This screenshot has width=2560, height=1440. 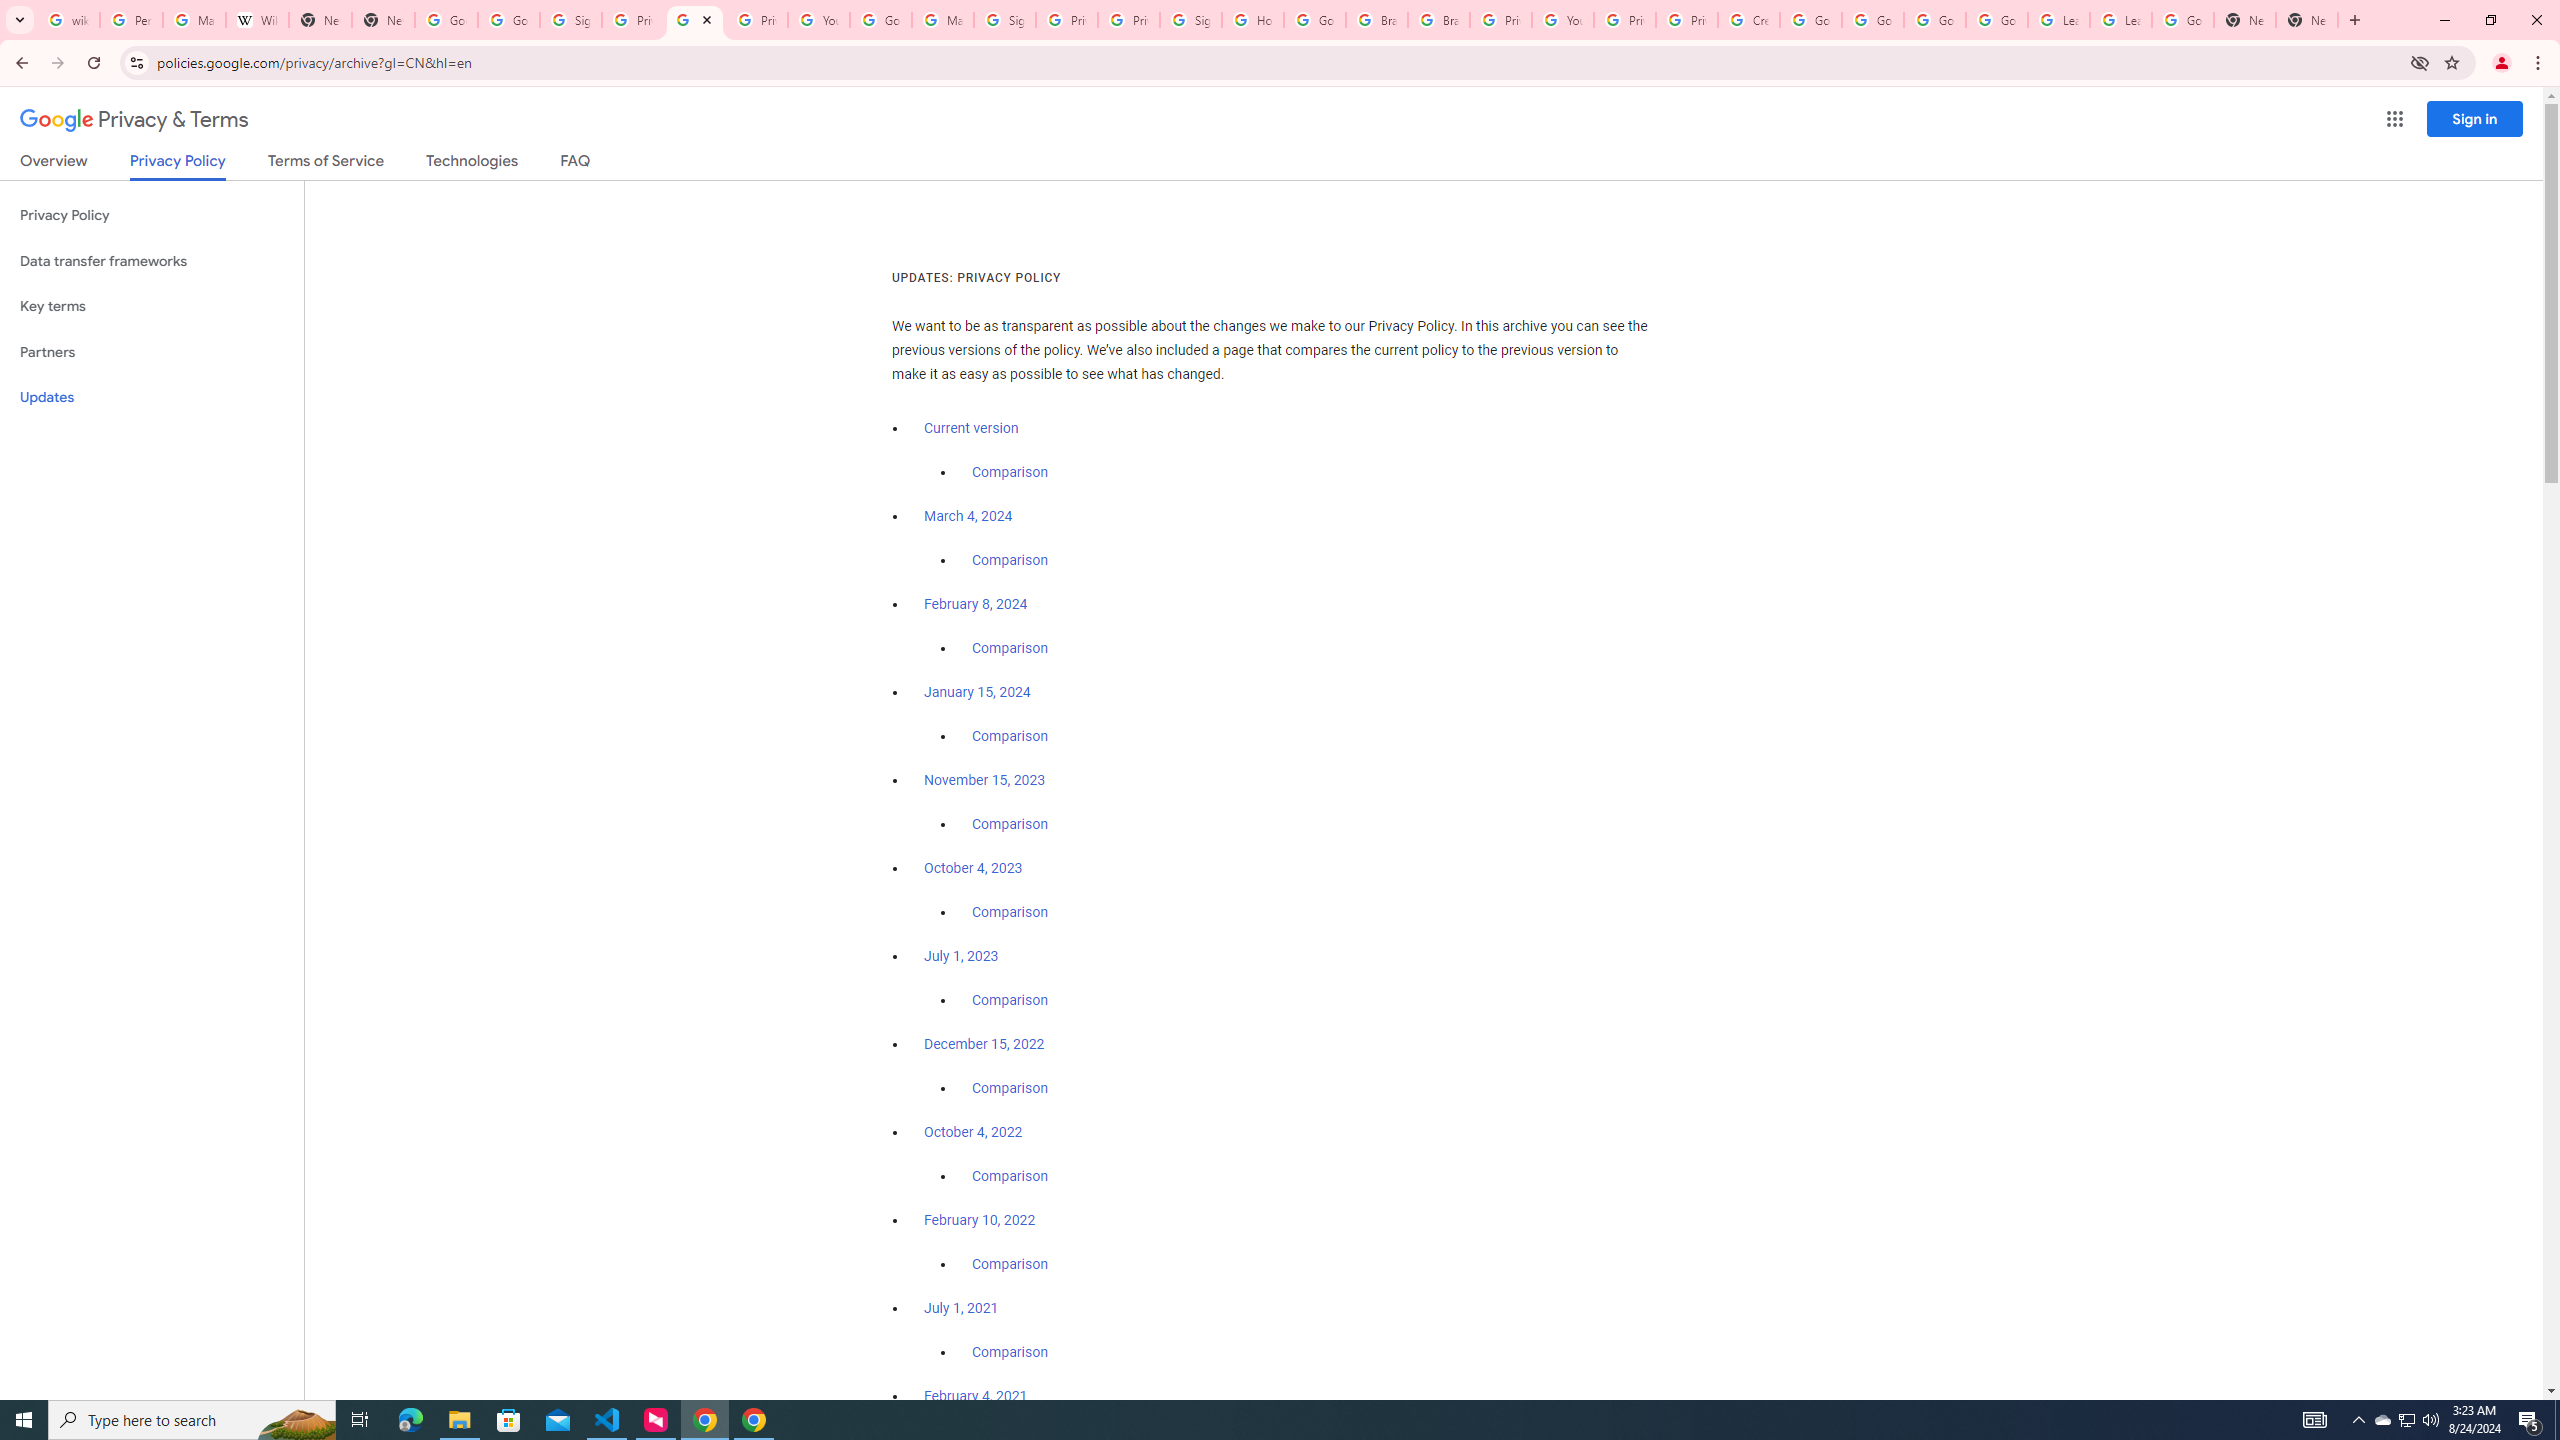 I want to click on Google Account Help, so click(x=1810, y=20).